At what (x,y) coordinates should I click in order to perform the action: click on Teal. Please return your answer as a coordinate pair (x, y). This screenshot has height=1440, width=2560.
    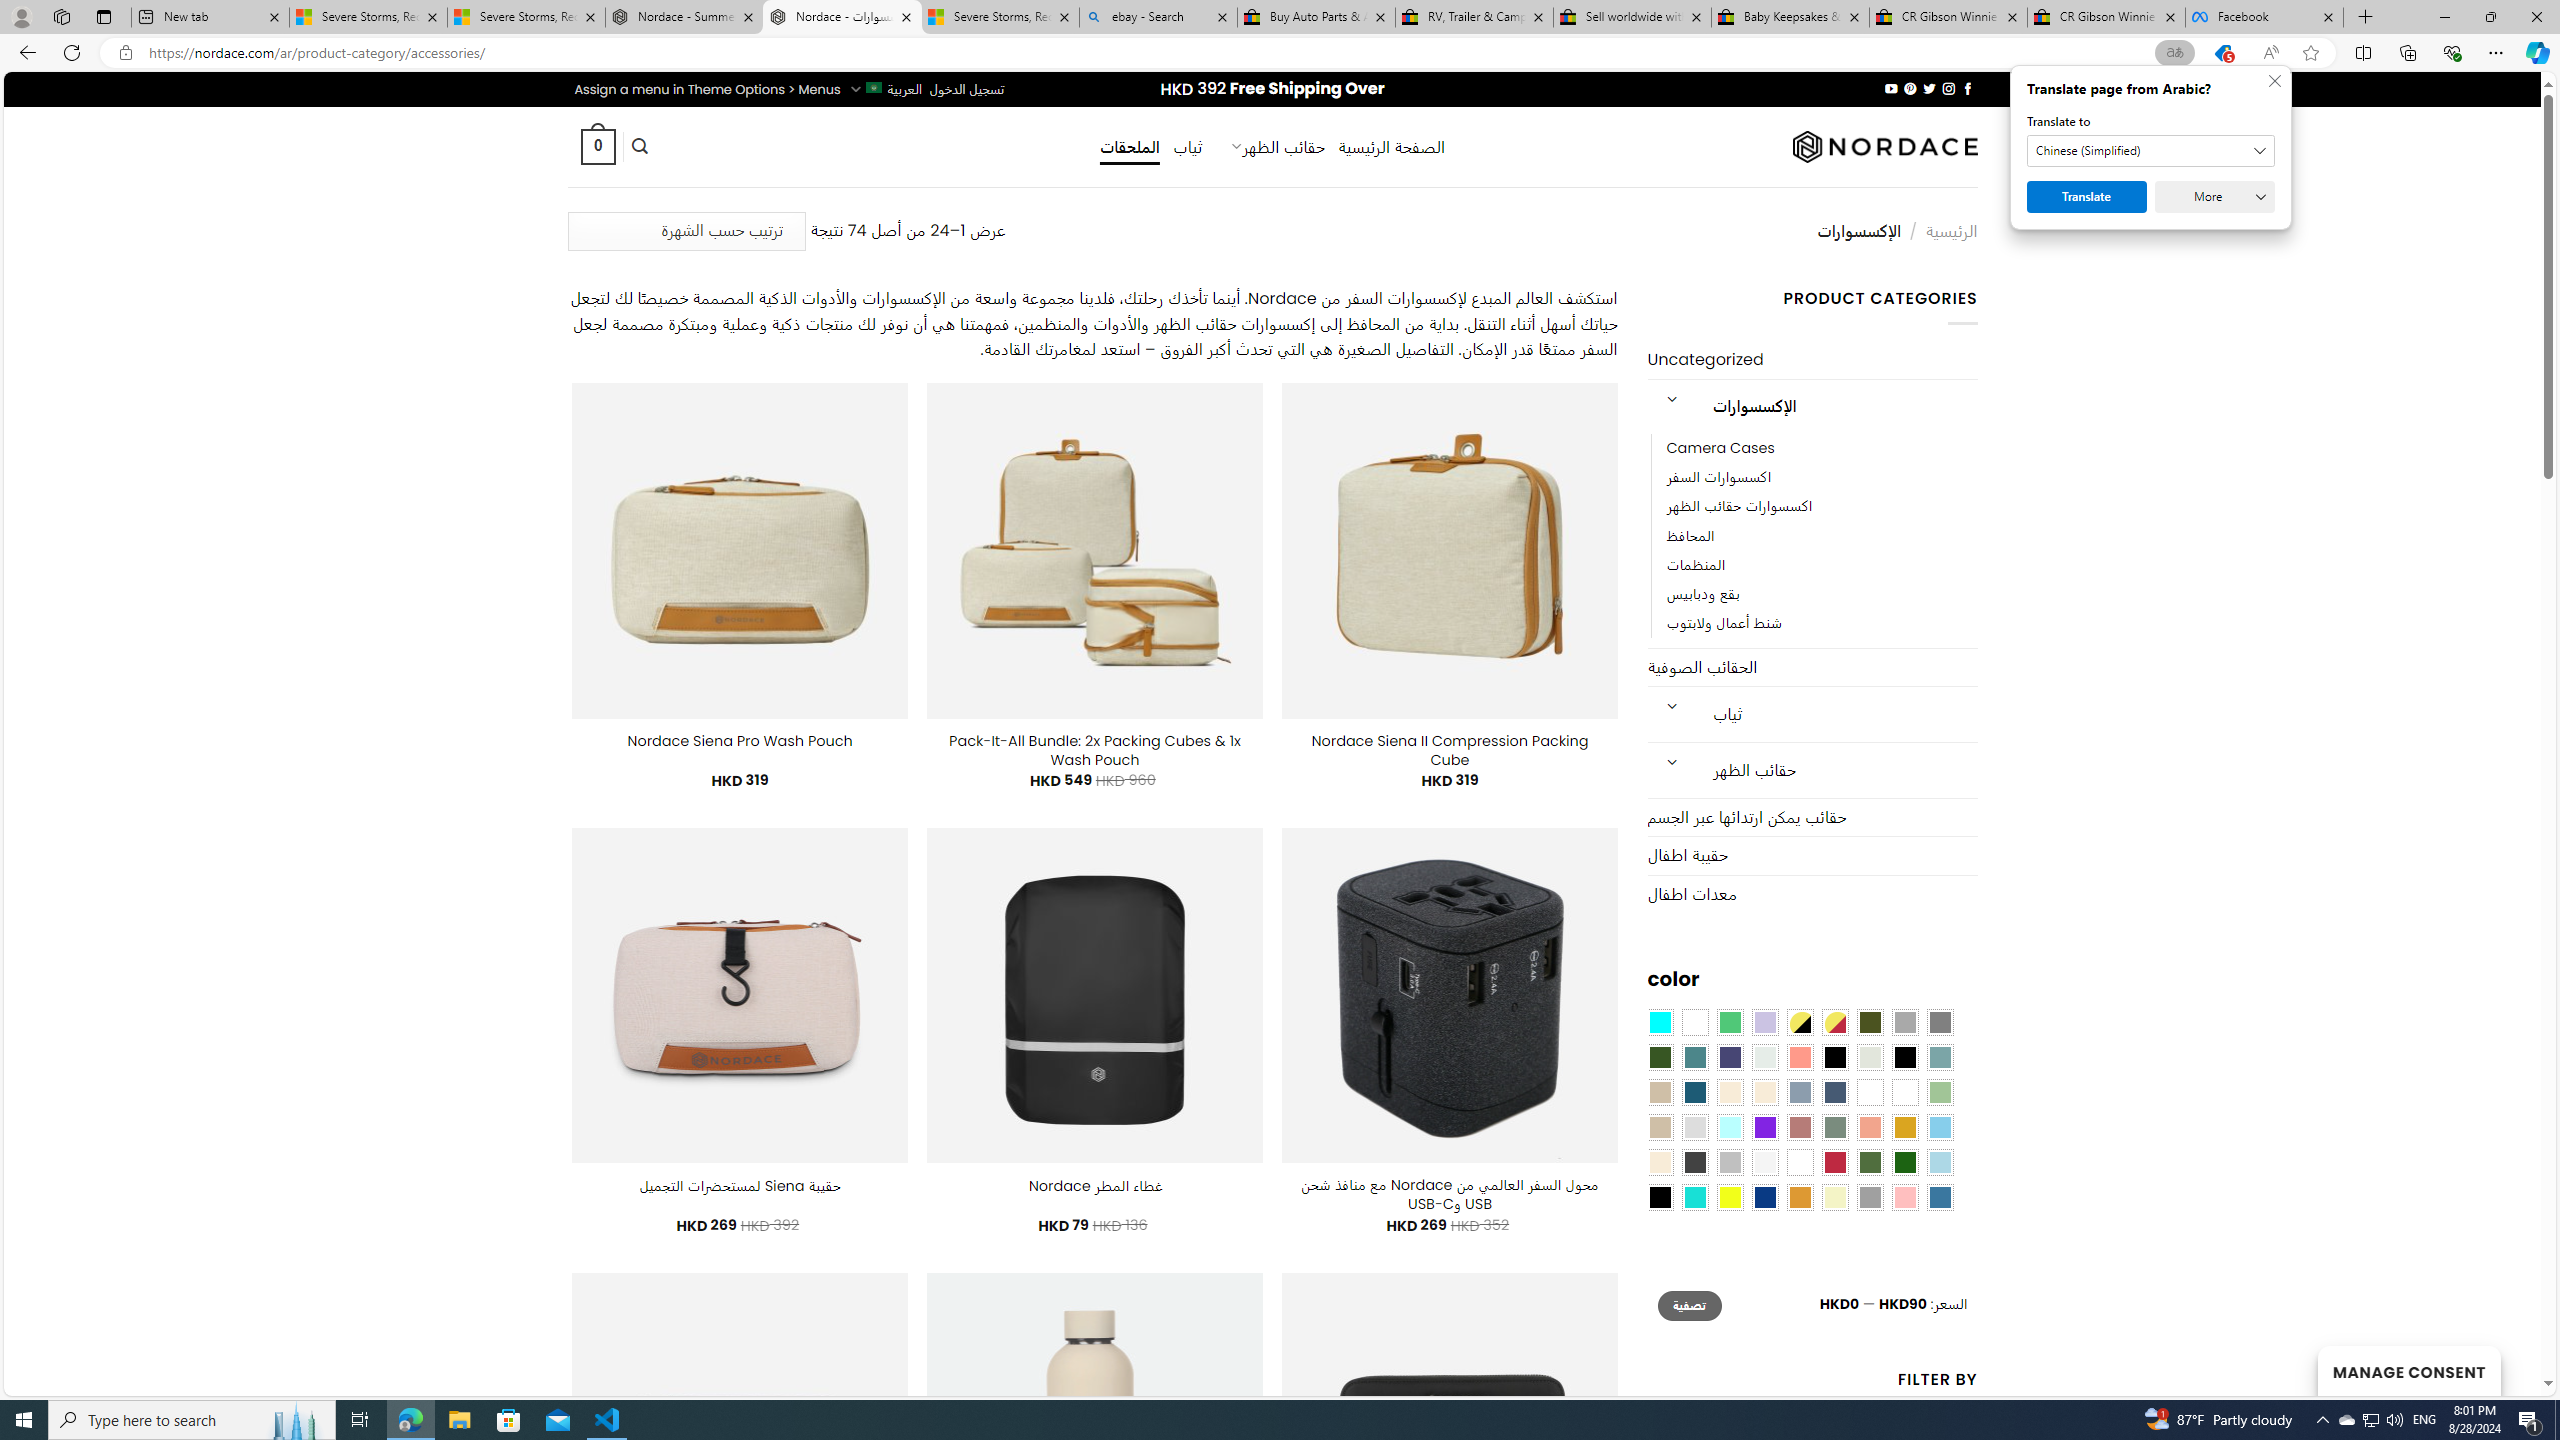
    Looking at the image, I should click on (1694, 1058).